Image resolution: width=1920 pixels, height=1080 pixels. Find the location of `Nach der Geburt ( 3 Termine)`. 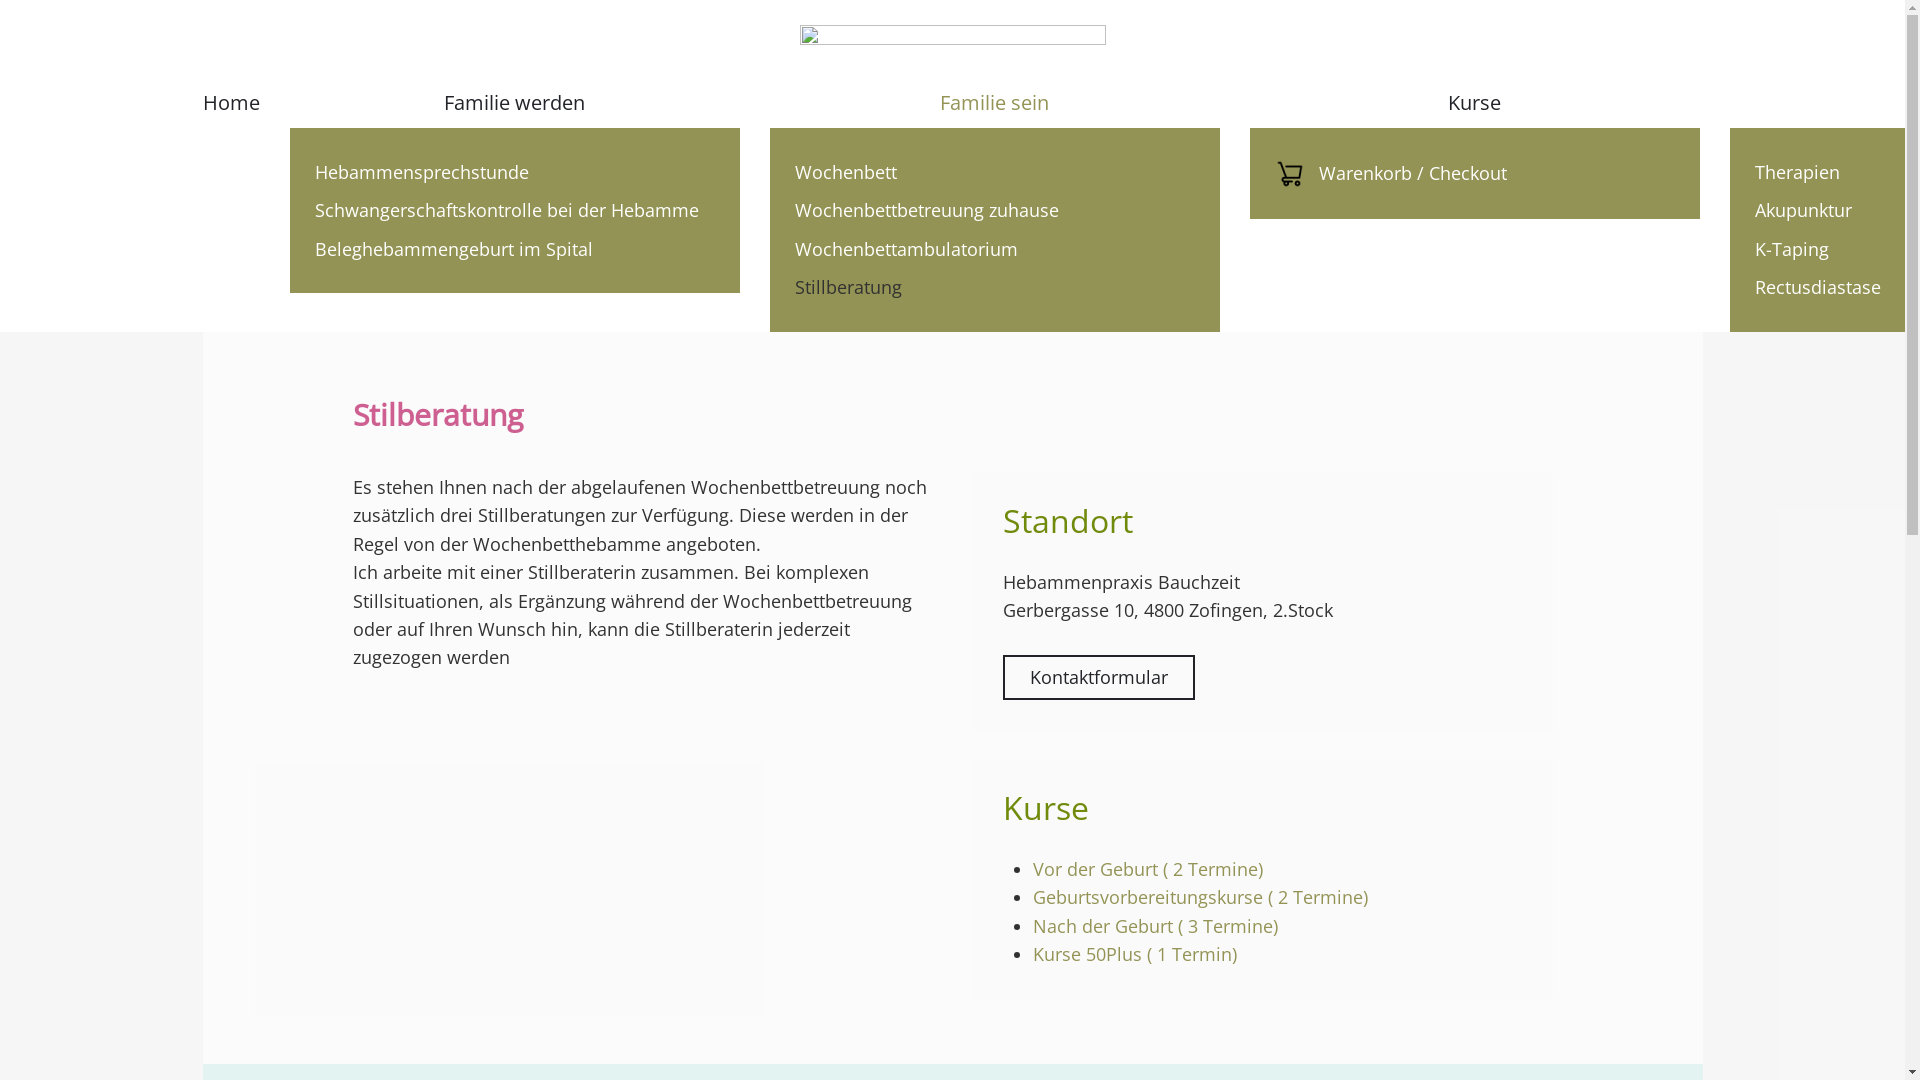

Nach der Geburt ( 3 Termine) is located at coordinates (1154, 926).